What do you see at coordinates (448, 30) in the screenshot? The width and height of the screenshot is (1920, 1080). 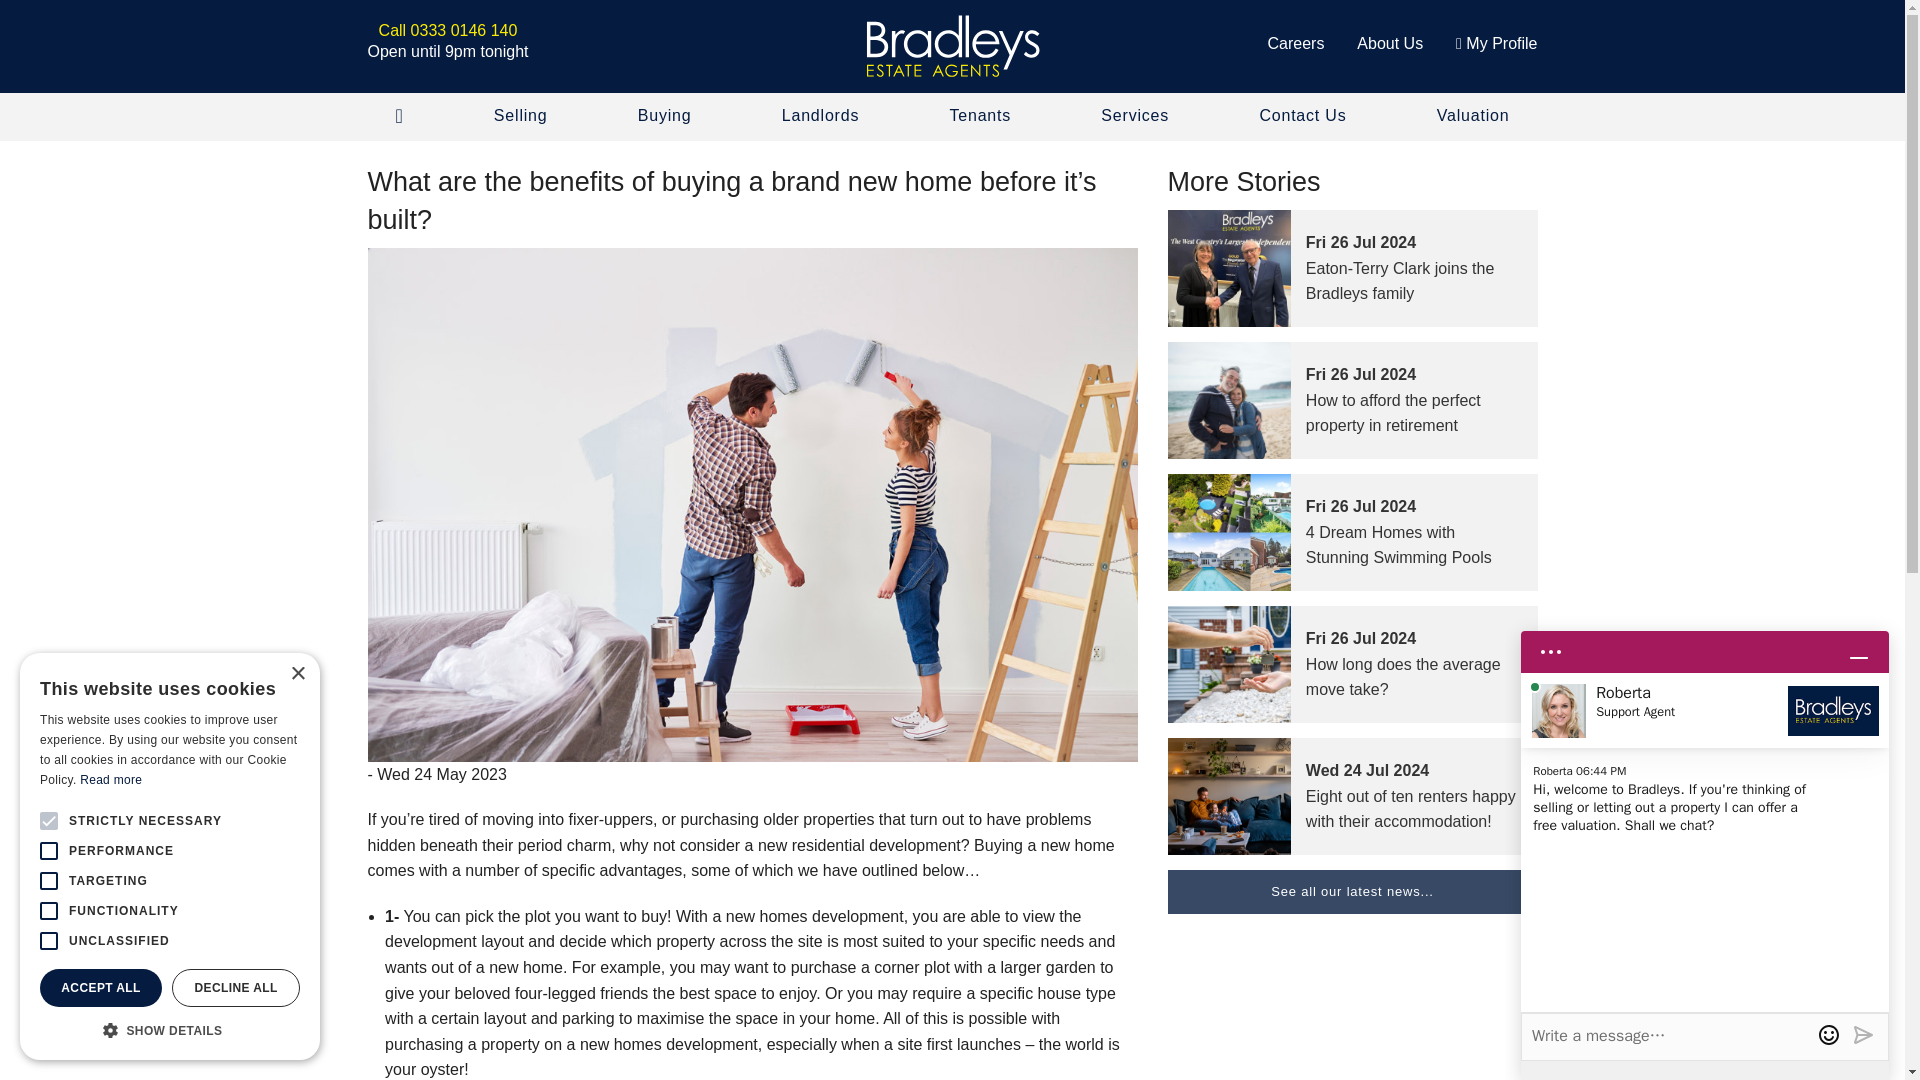 I see `Call 0333 0146 140` at bounding box center [448, 30].